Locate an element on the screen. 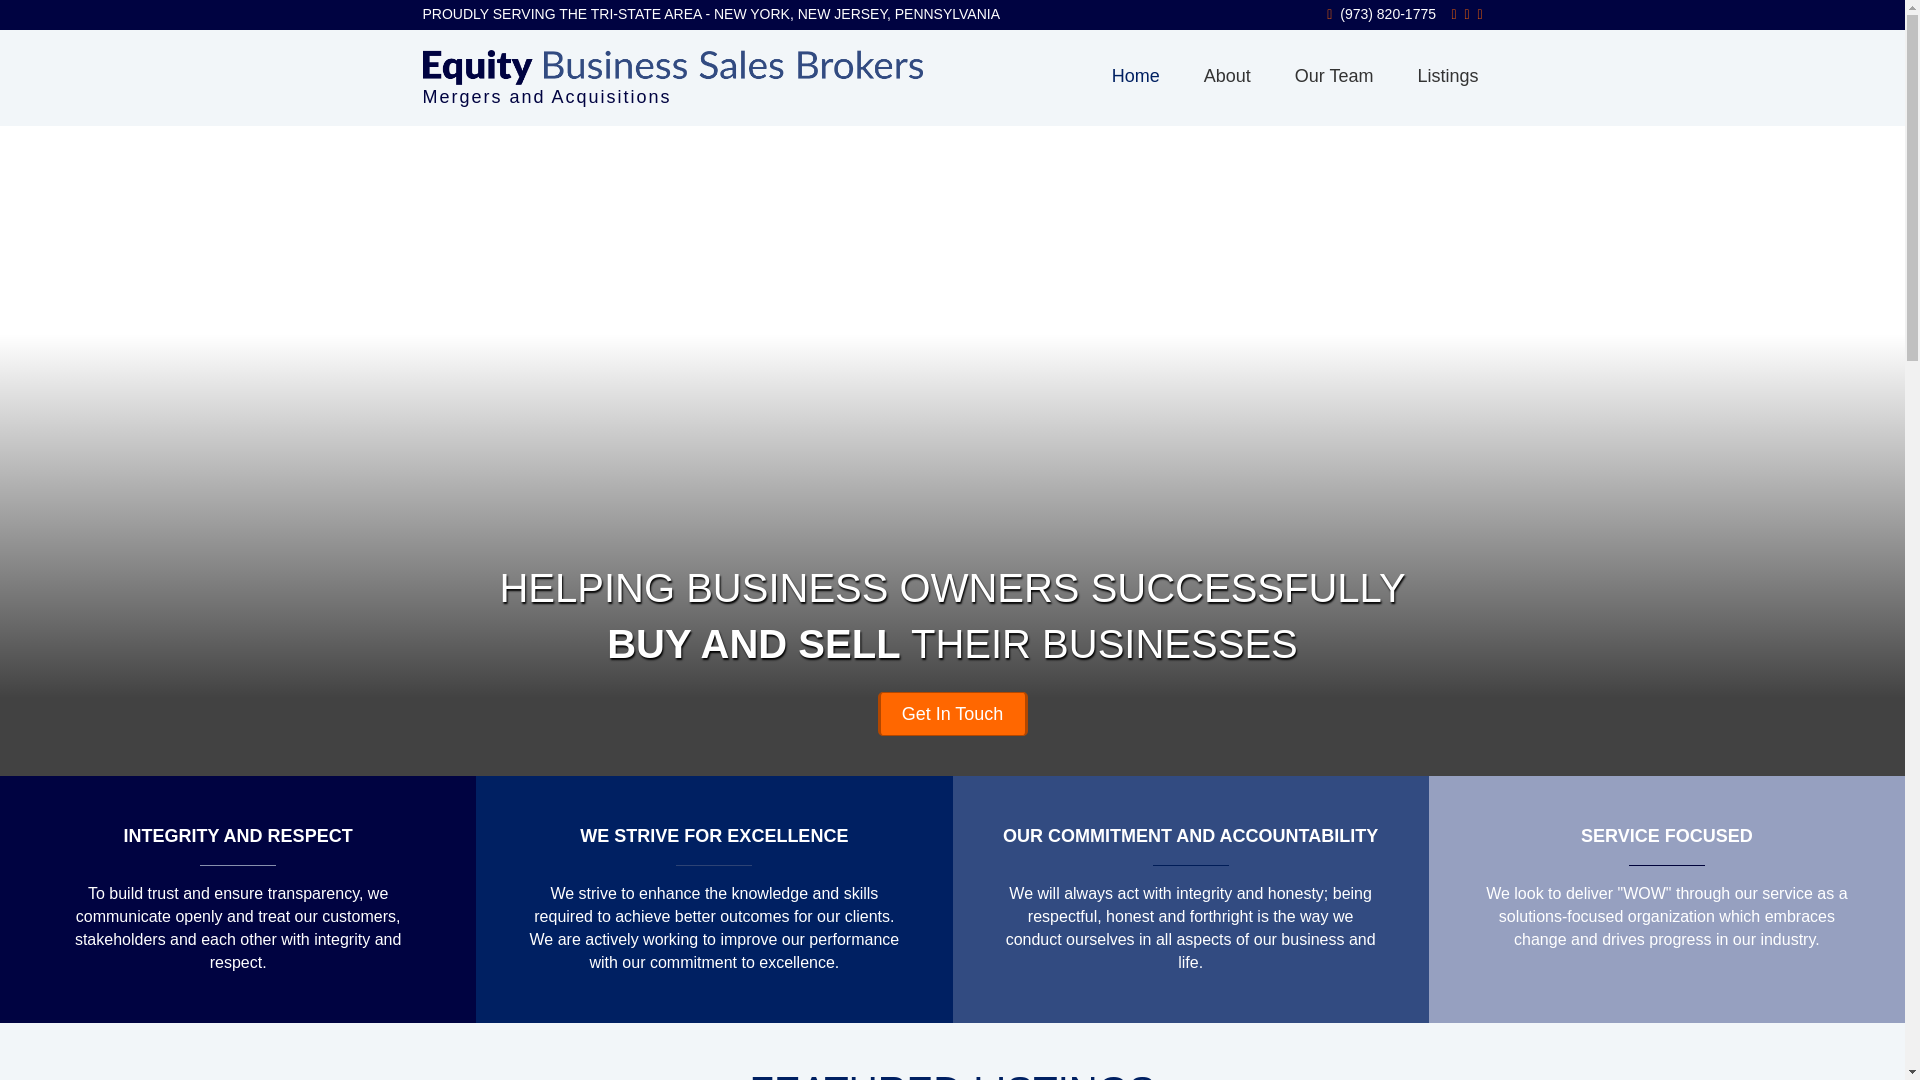 The width and height of the screenshot is (1920, 1080). About is located at coordinates (1228, 76).